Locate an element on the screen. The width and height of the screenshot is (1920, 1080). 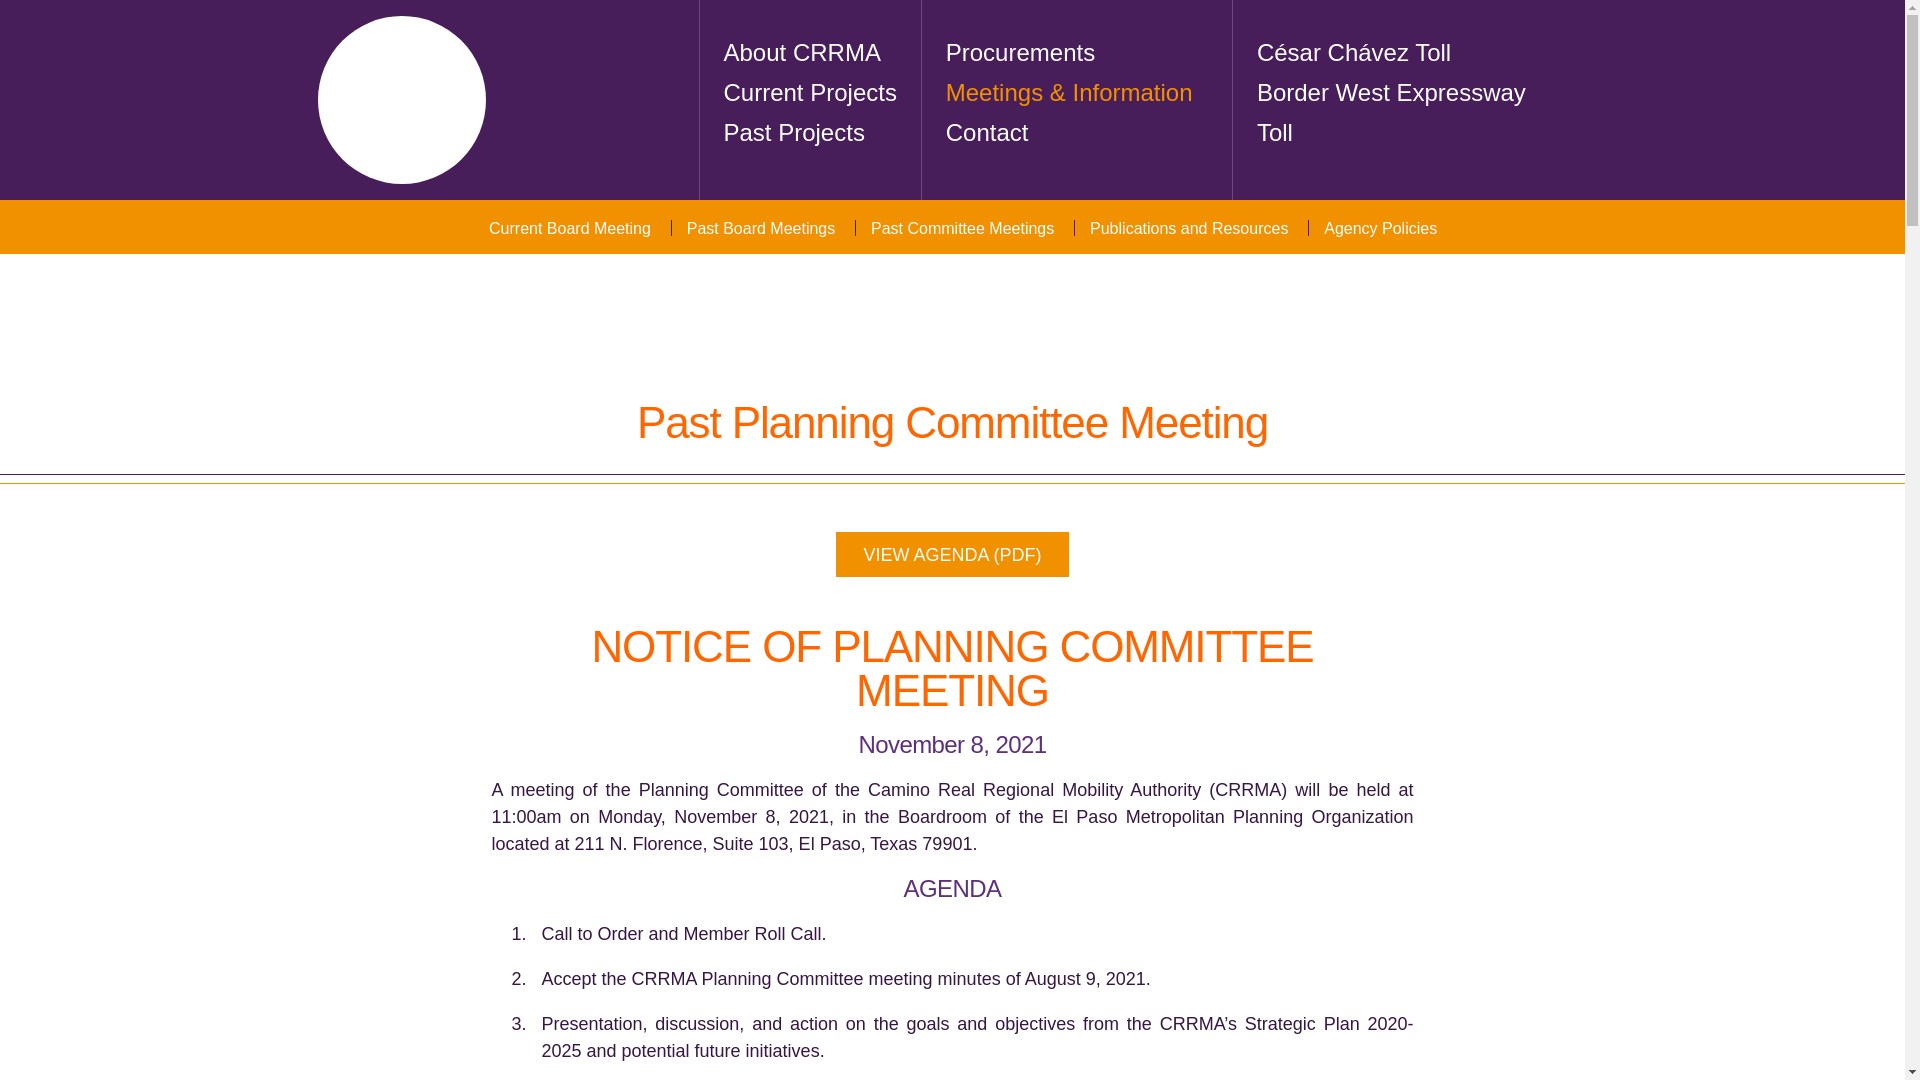
Past Committee Meetings is located at coordinates (956, 228).